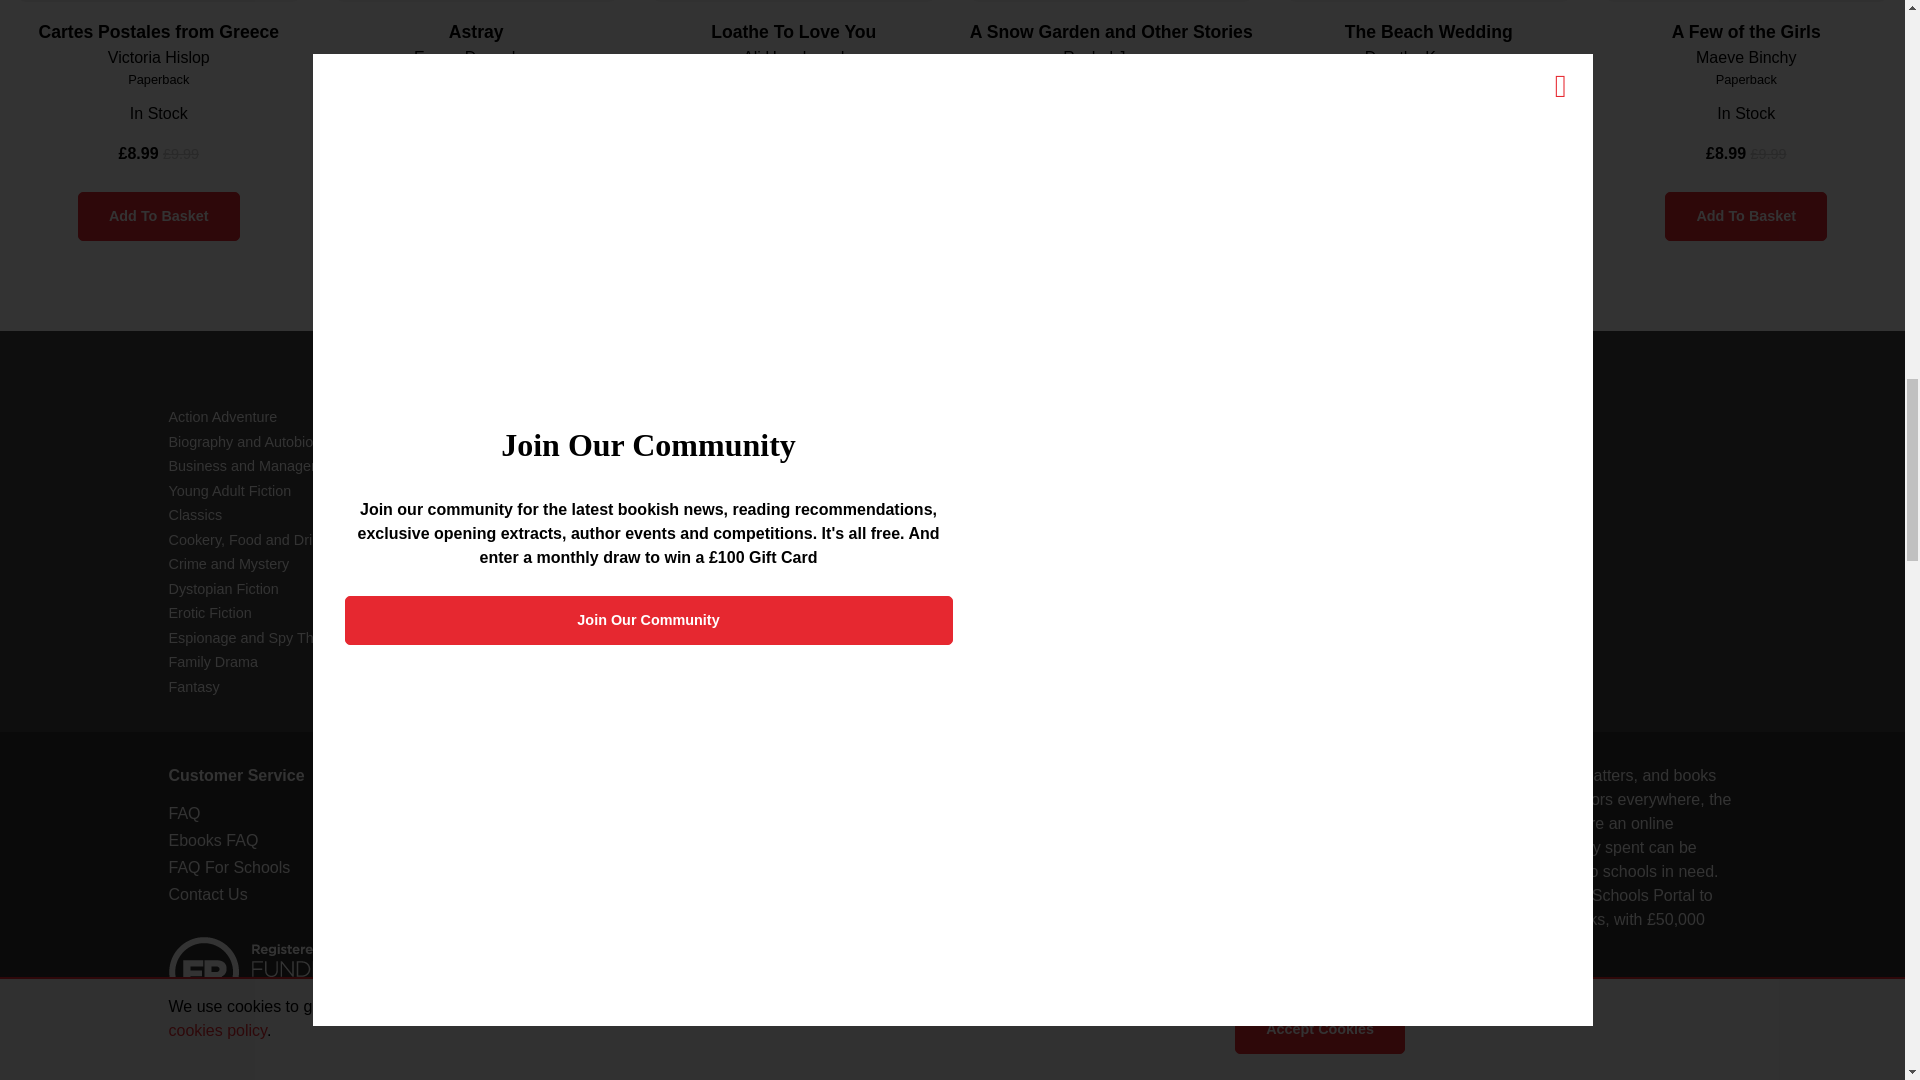  What do you see at coordinates (476, 216) in the screenshot?
I see `Add To Basket` at bounding box center [476, 216].